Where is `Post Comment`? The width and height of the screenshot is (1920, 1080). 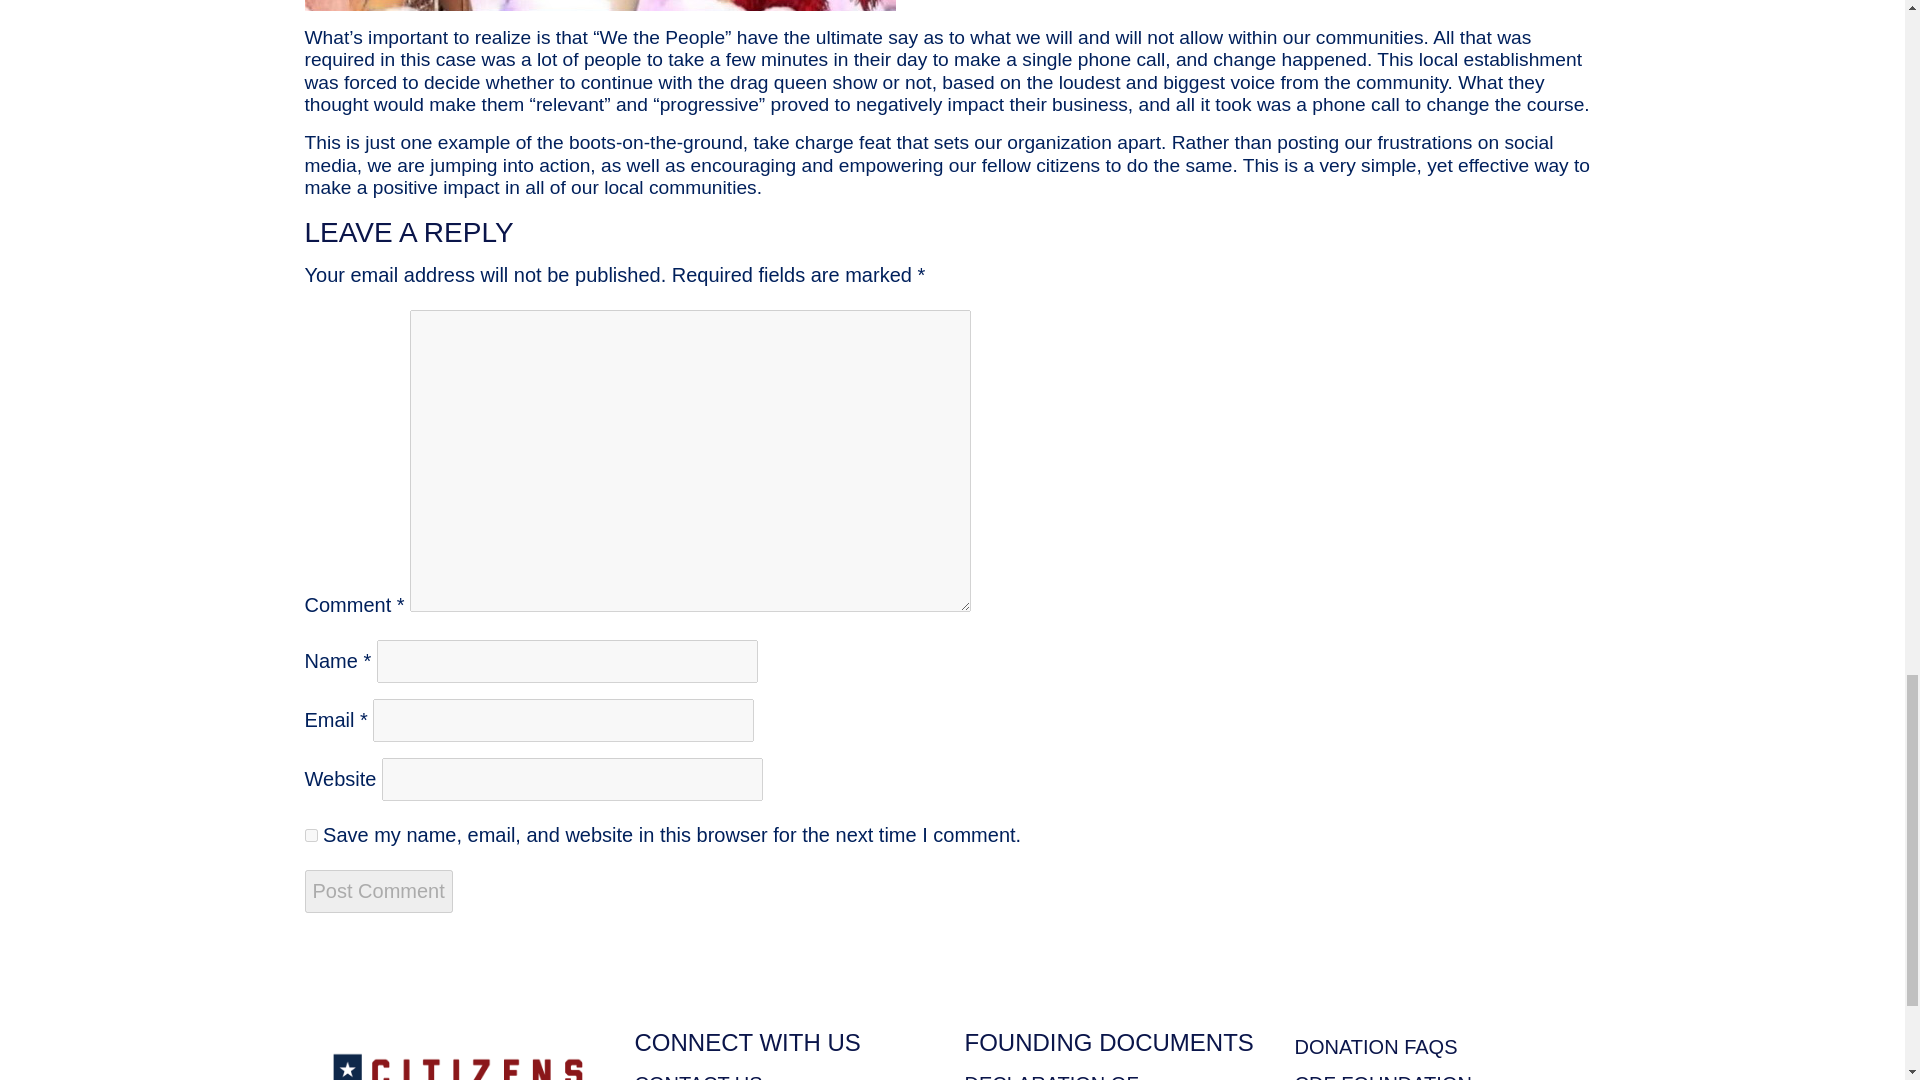
Post Comment is located at coordinates (377, 891).